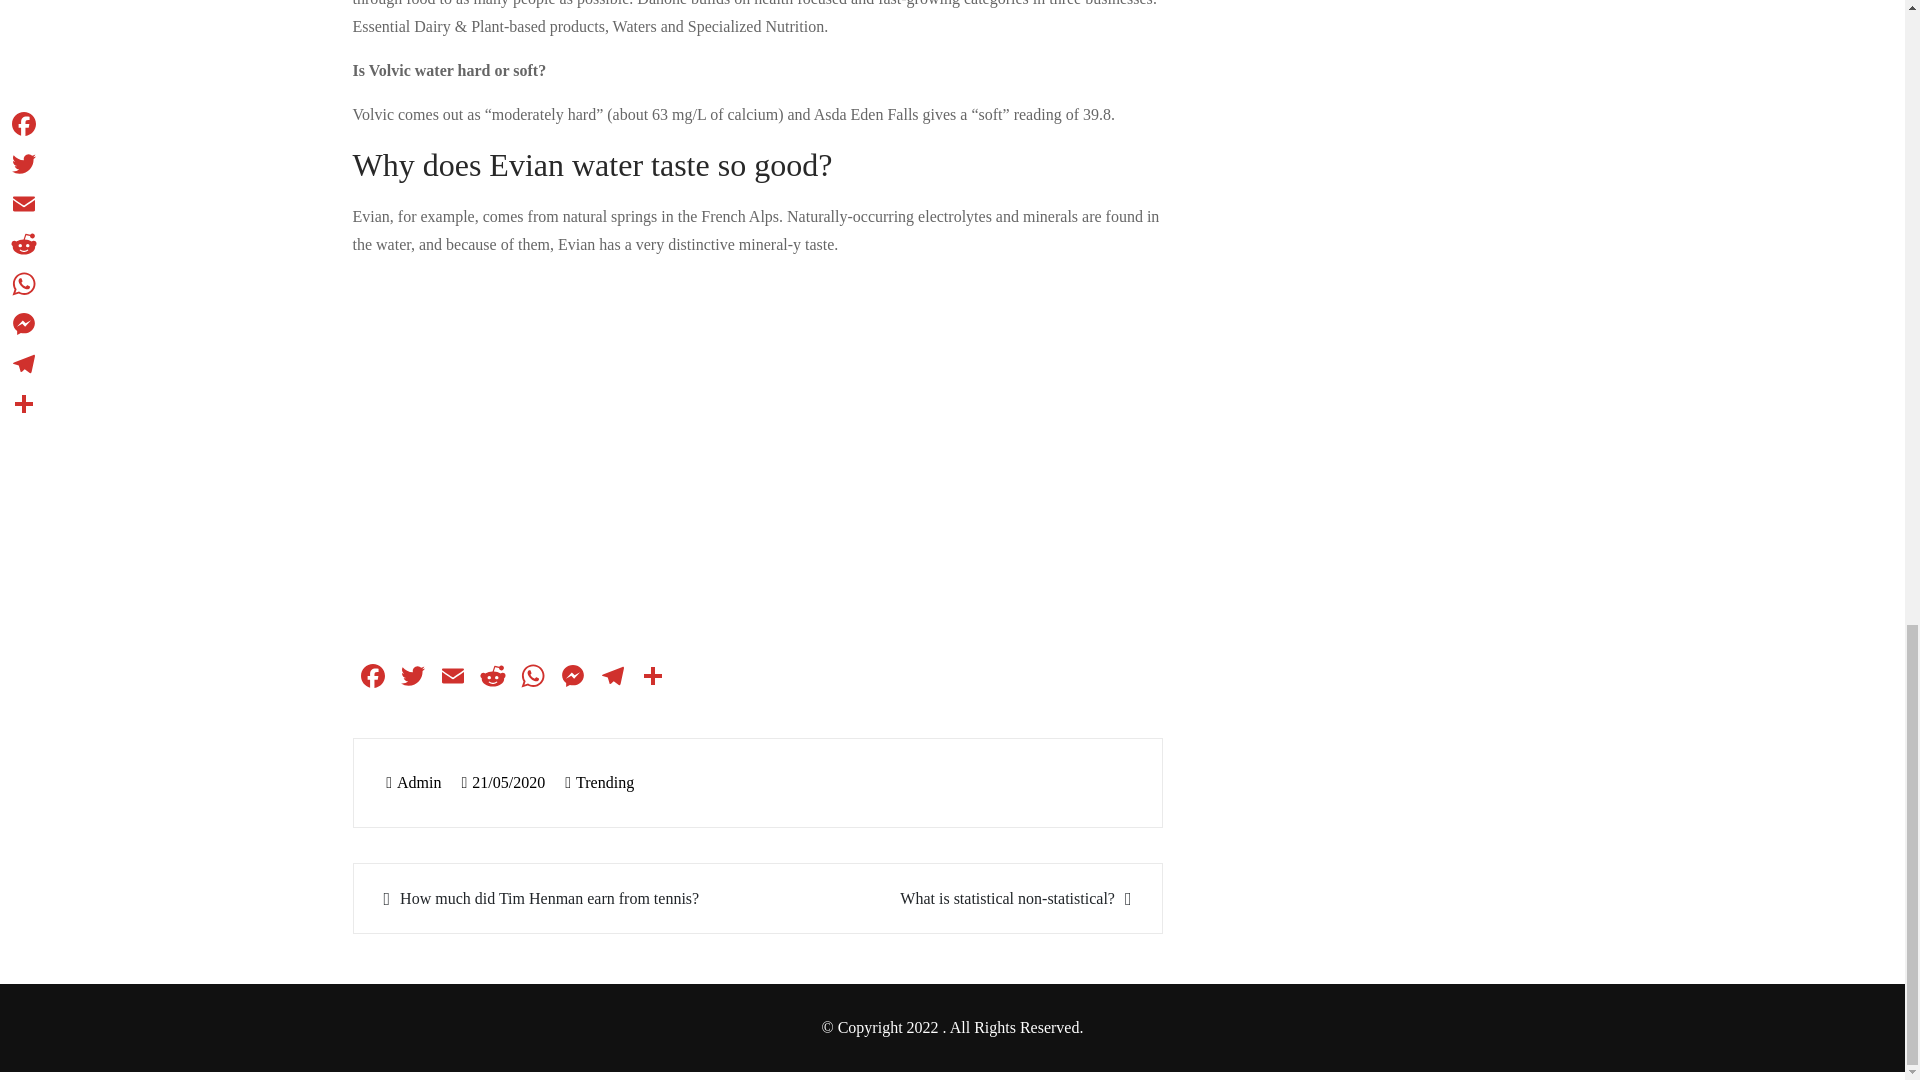  I want to click on Telegram, so click(611, 678).